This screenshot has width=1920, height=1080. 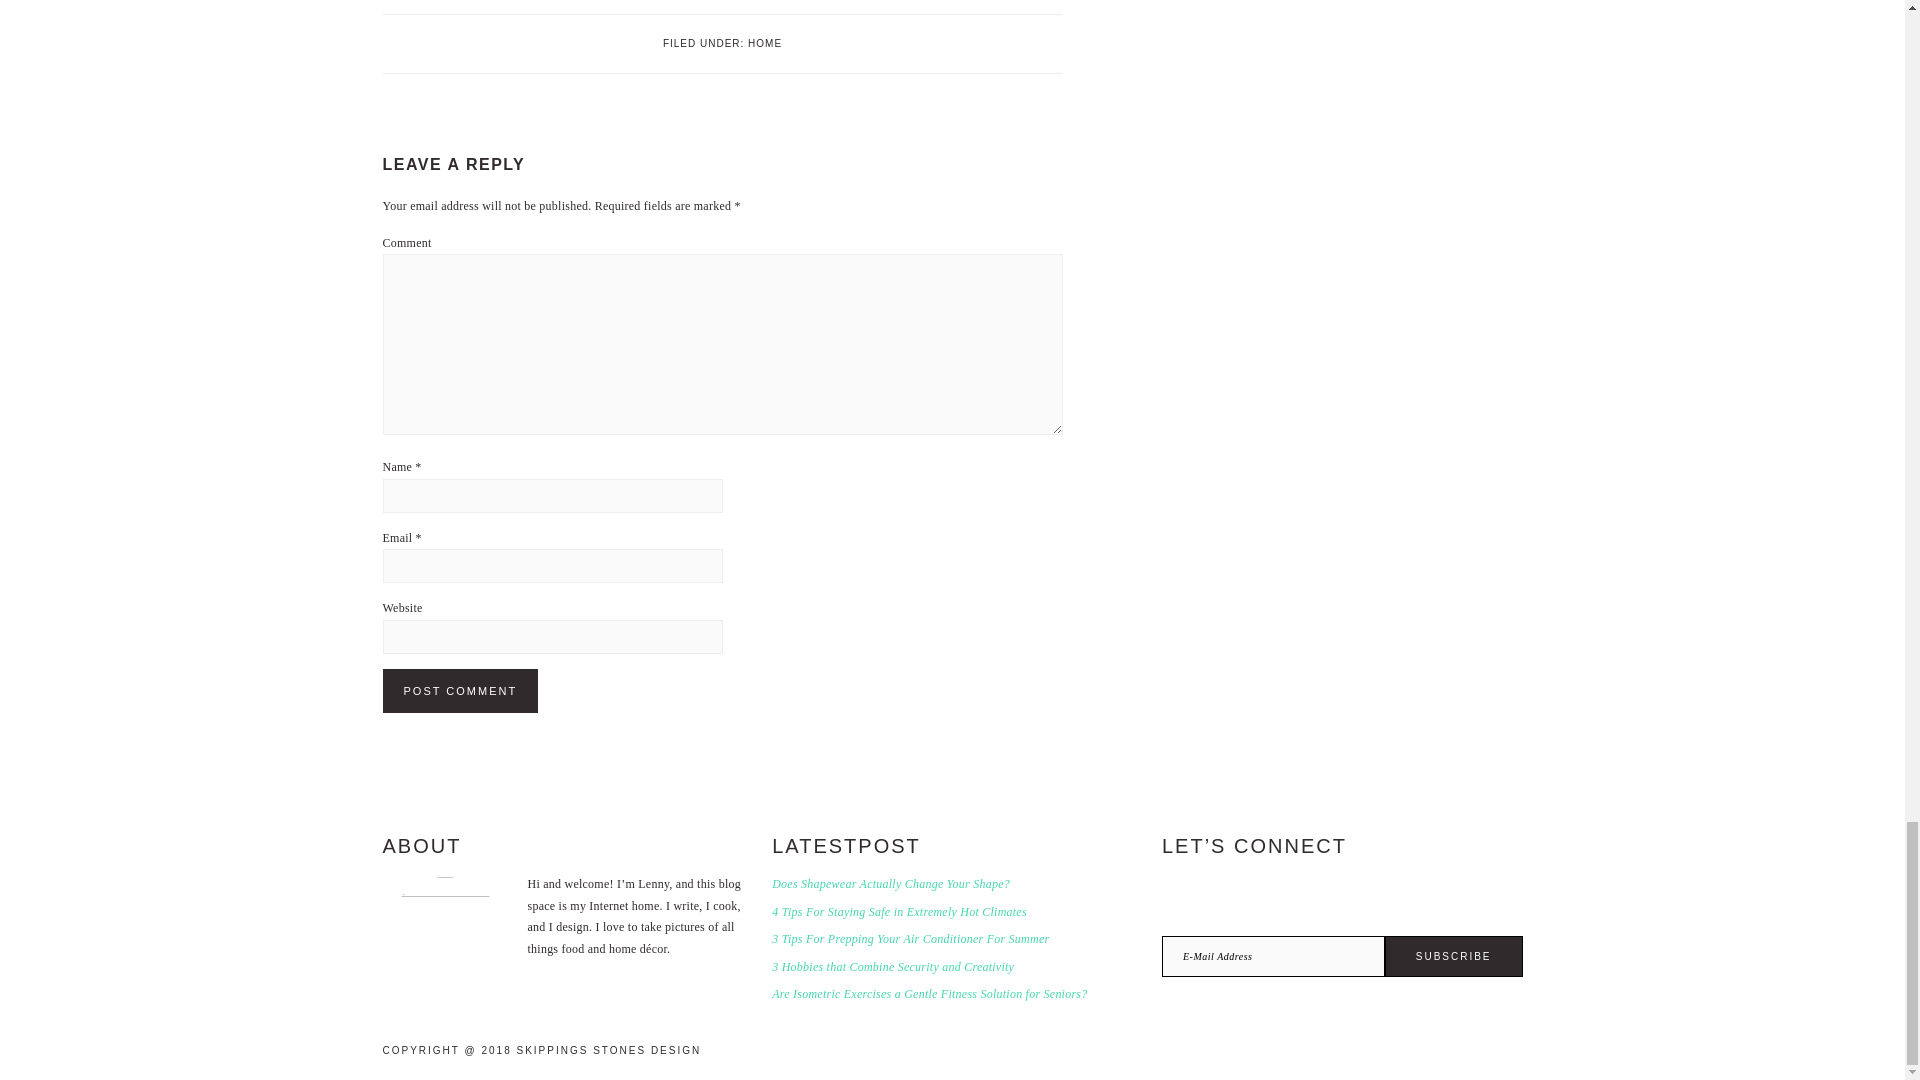 What do you see at coordinates (764, 42) in the screenshot?
I see `HOME` at bounding box center [764, 42].